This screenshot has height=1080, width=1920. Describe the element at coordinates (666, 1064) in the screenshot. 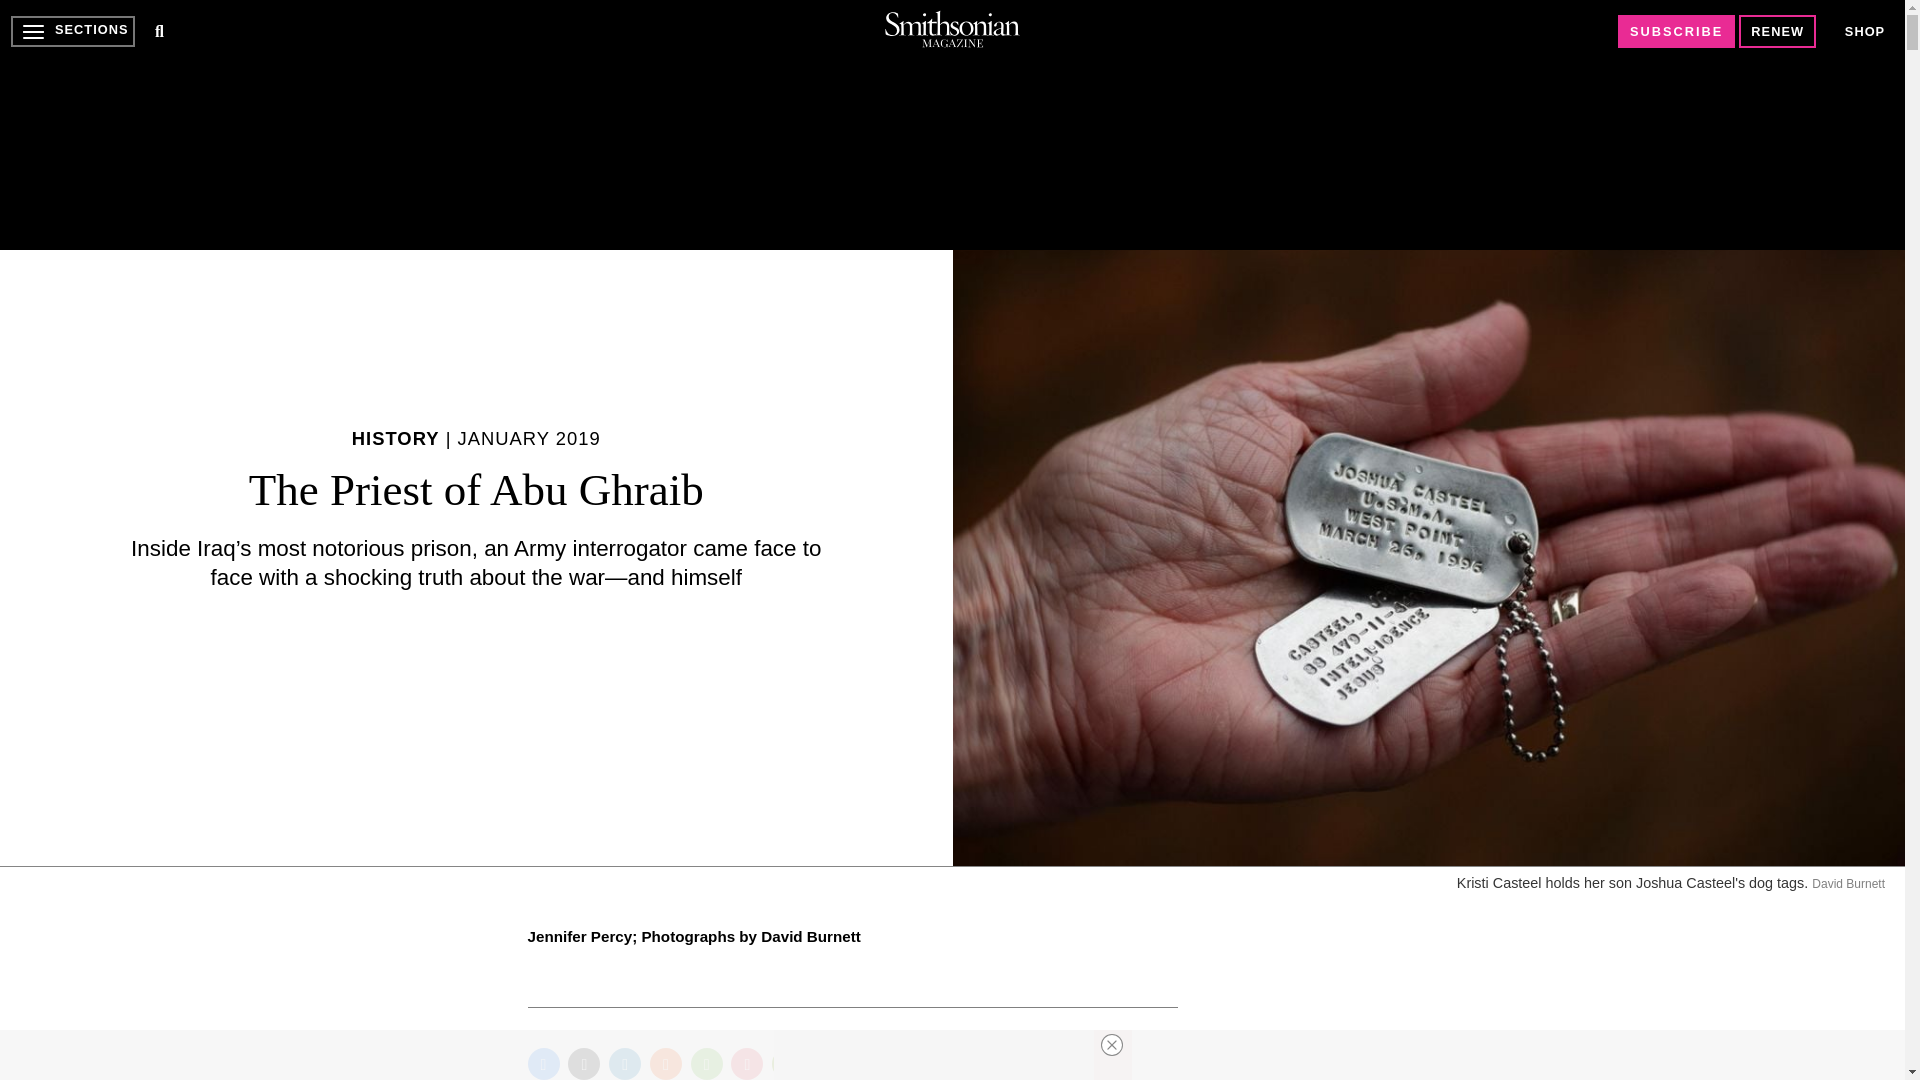

I see `Reddit` at that location.